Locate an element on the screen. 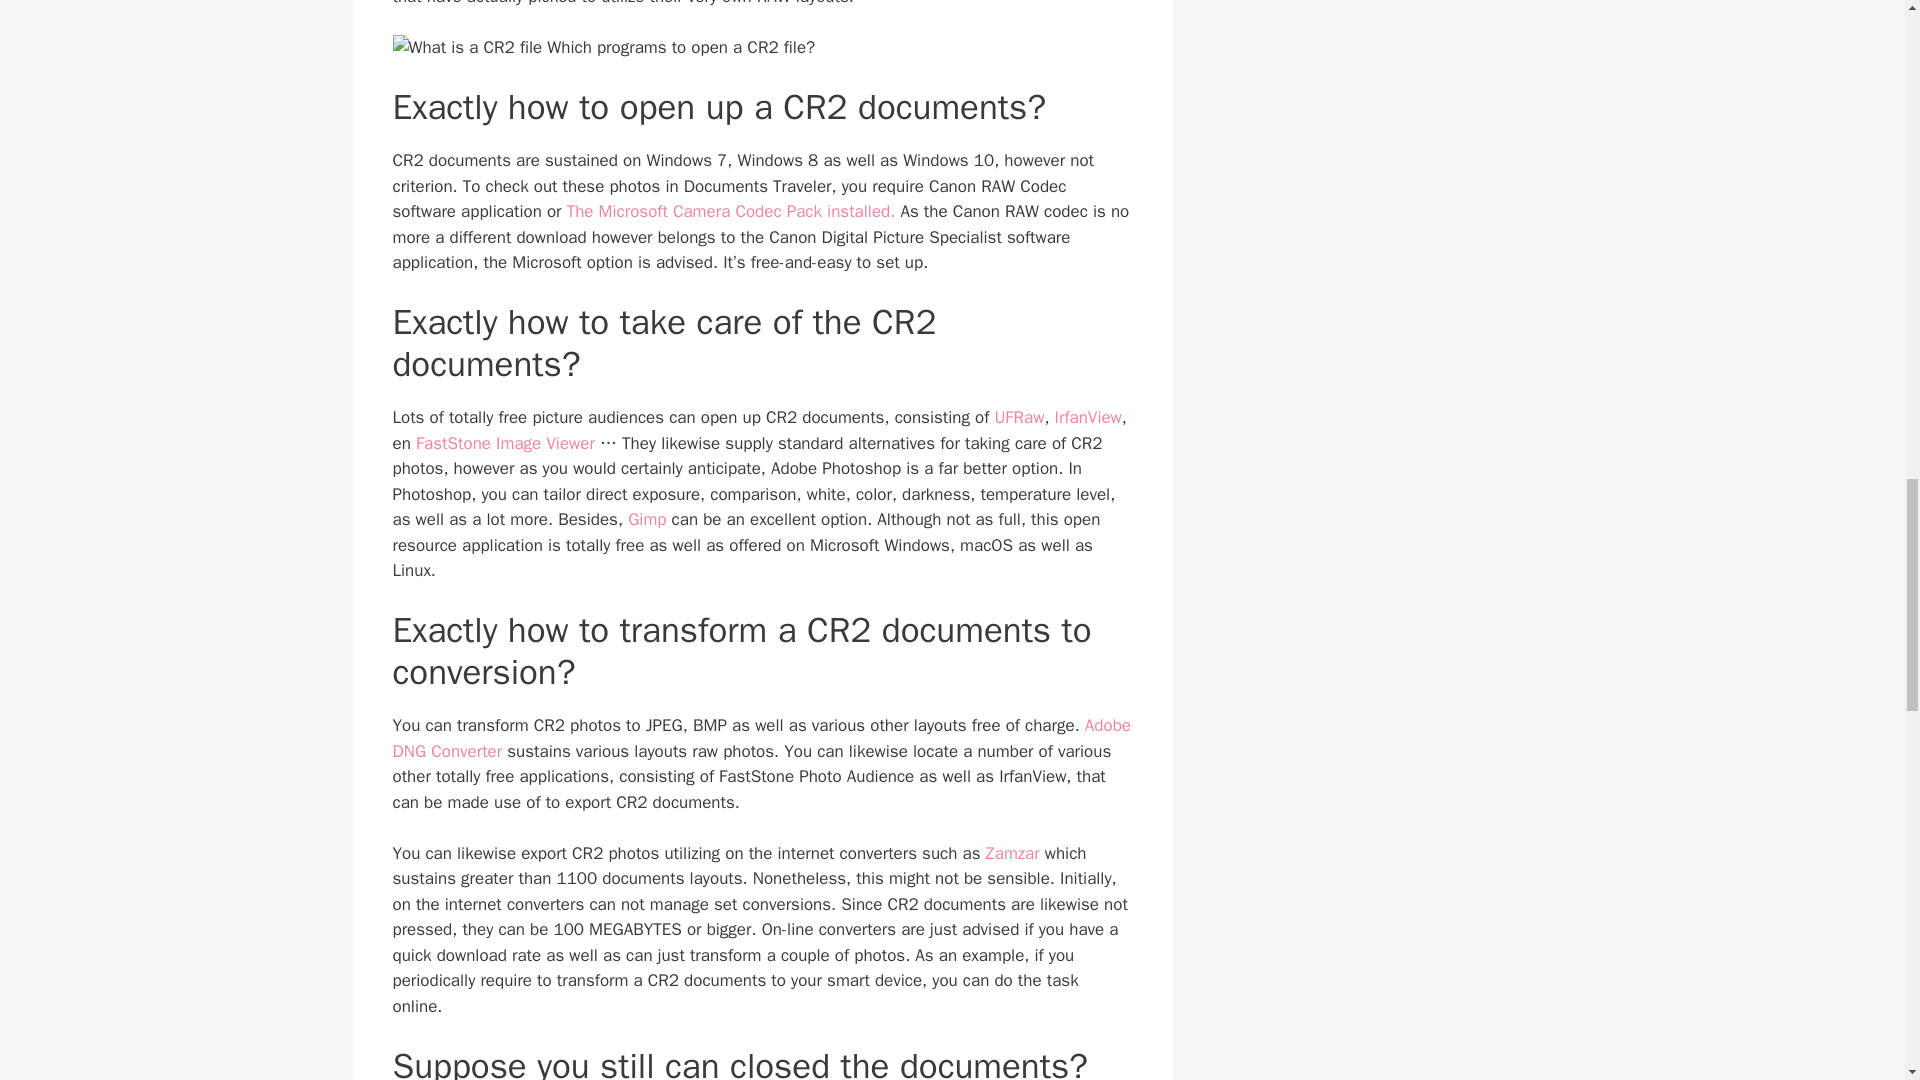 This screenshot has height=1080, width=1920. FastStone Image Viewer is located at coordinates (506, 443).